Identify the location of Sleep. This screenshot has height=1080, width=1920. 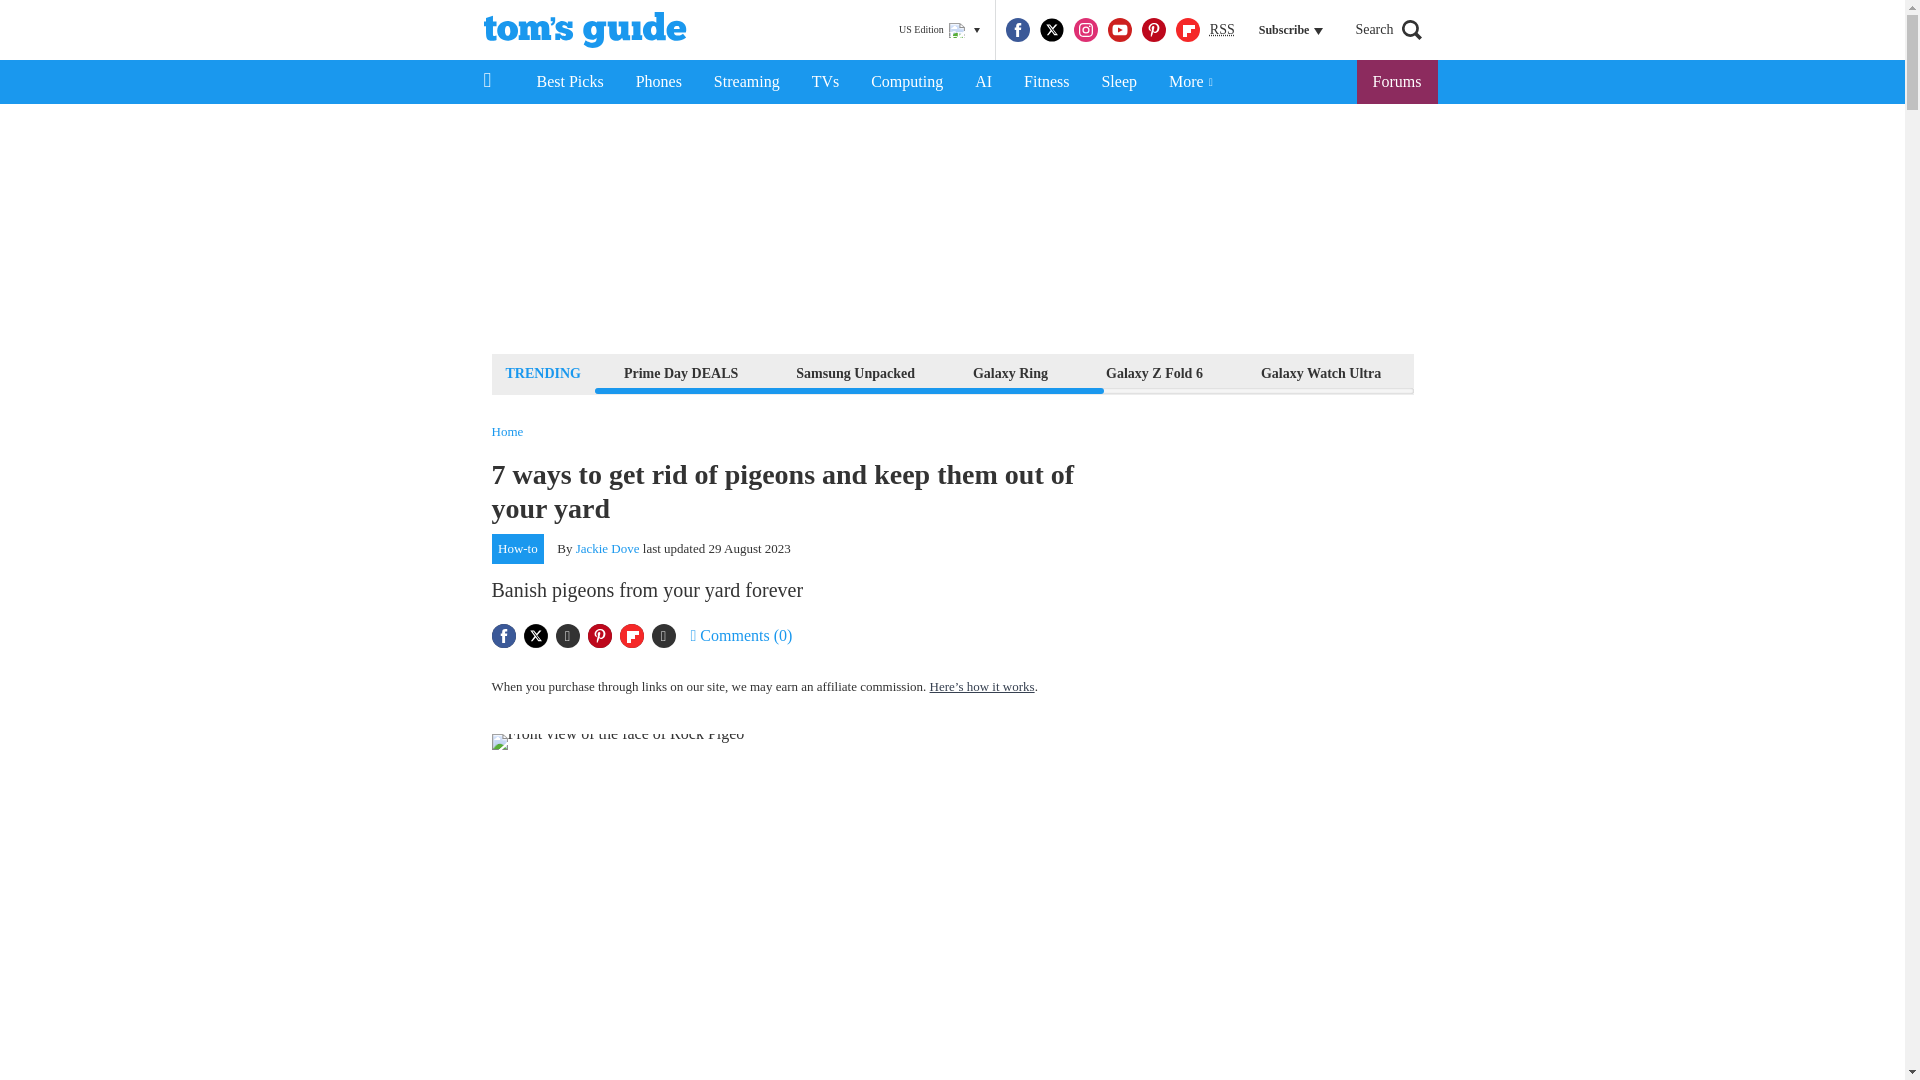
(1118, 82).